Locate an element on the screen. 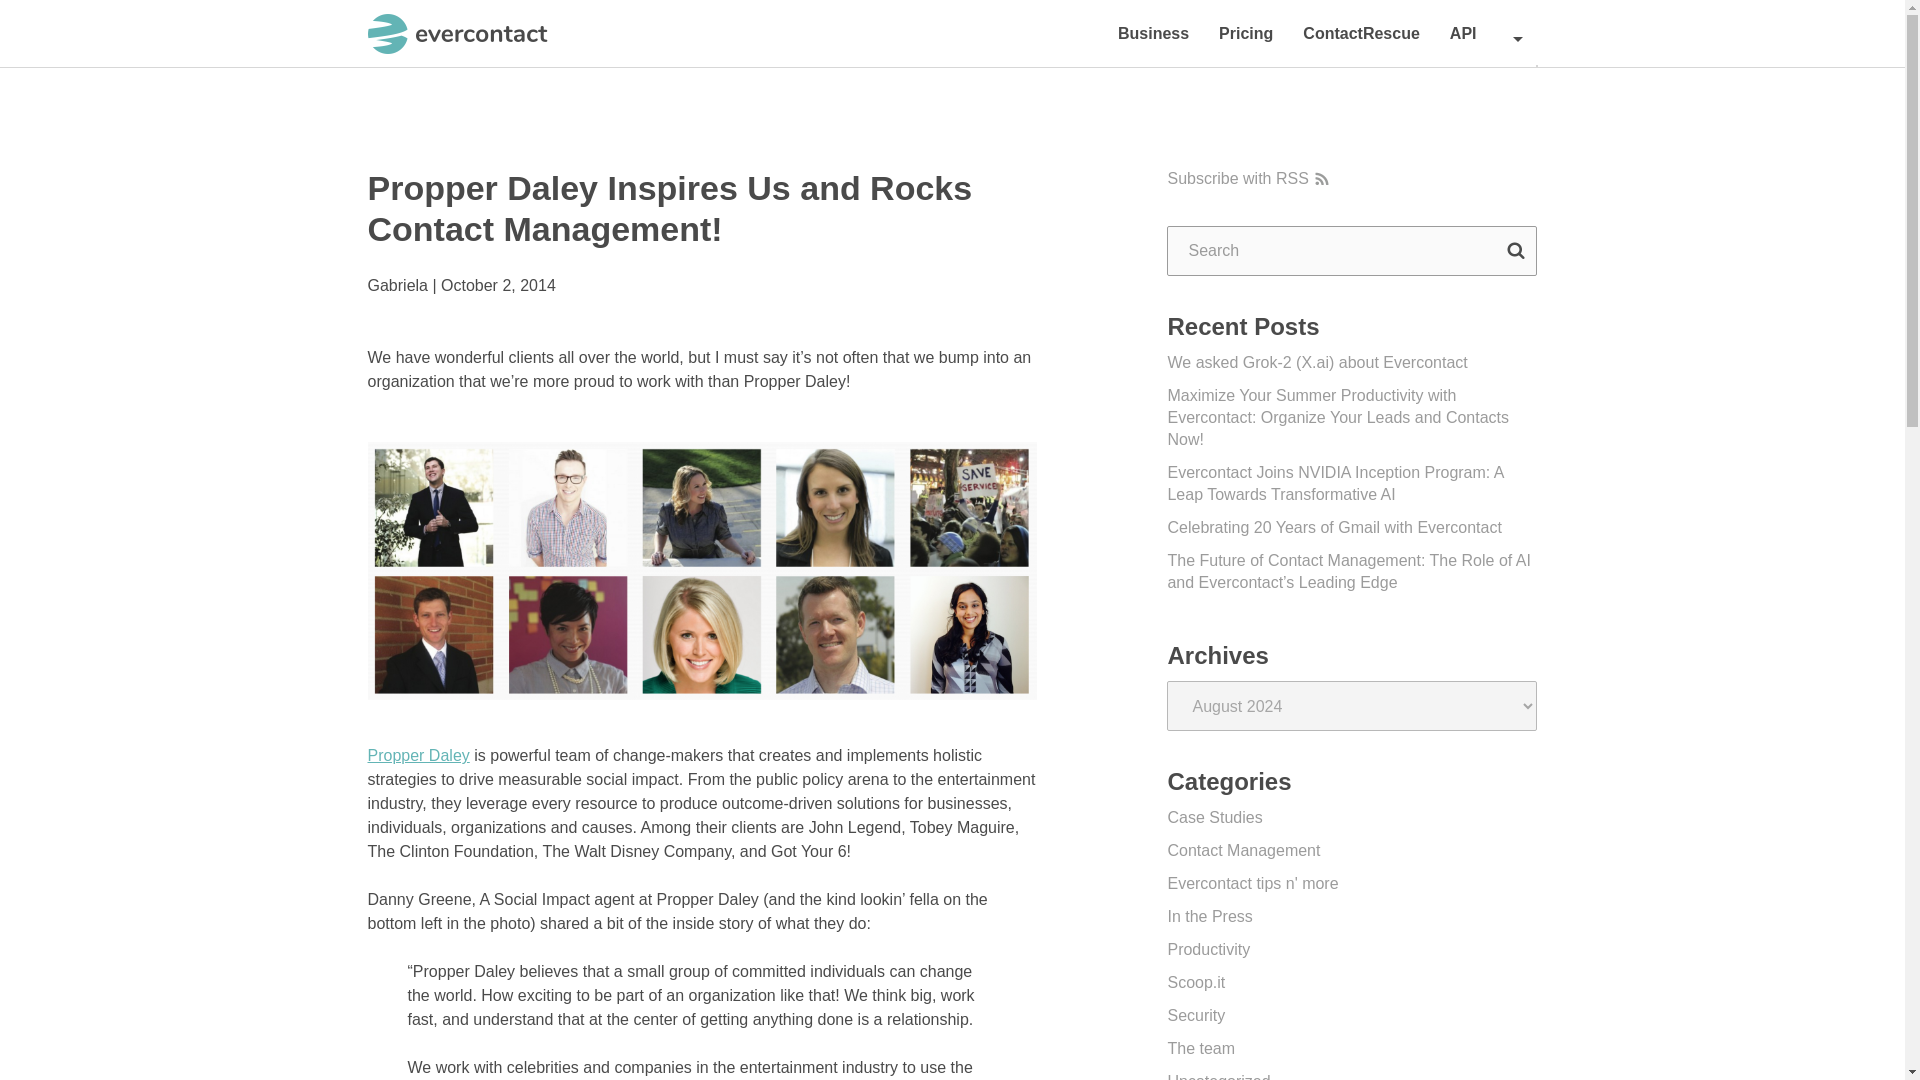  Celebrating 20 Years of Gmail with Evercontact is located at coordinates (1334, 527).